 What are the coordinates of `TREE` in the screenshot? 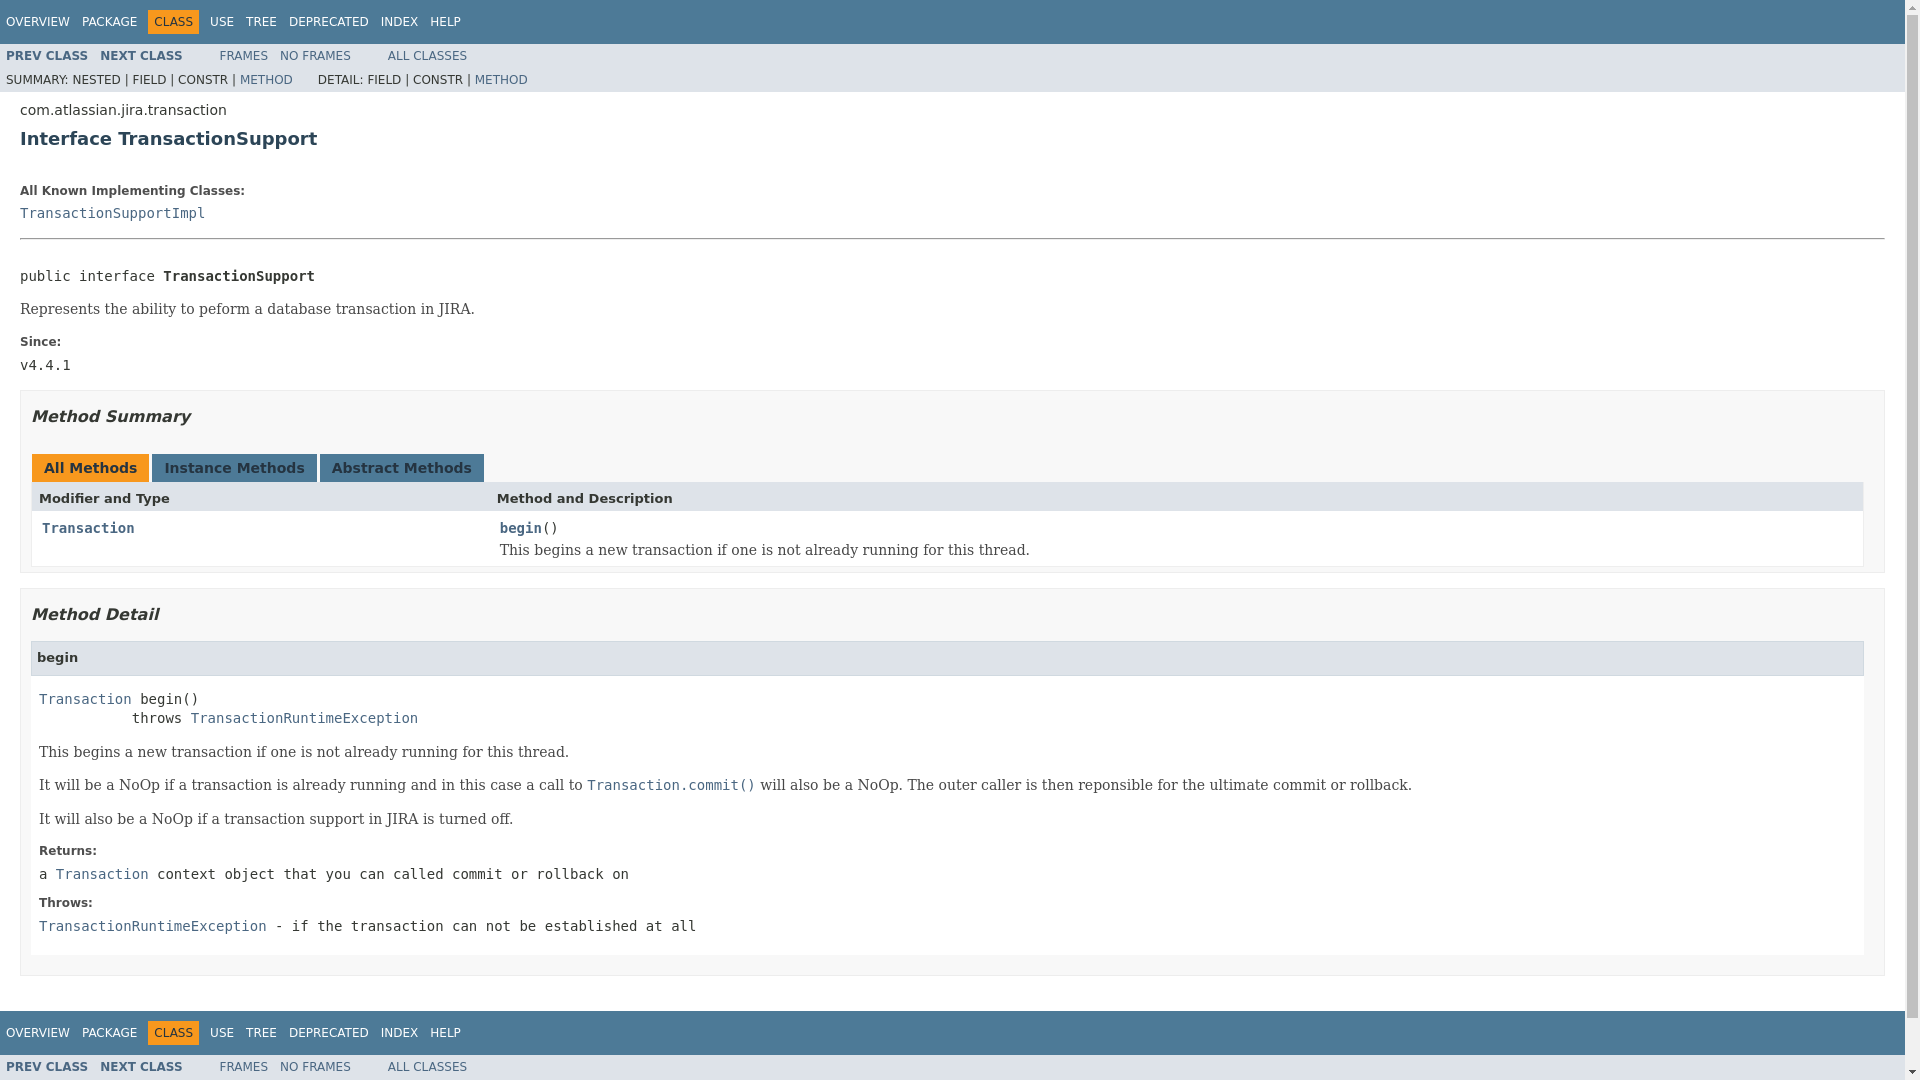 It's located at (260, 22).